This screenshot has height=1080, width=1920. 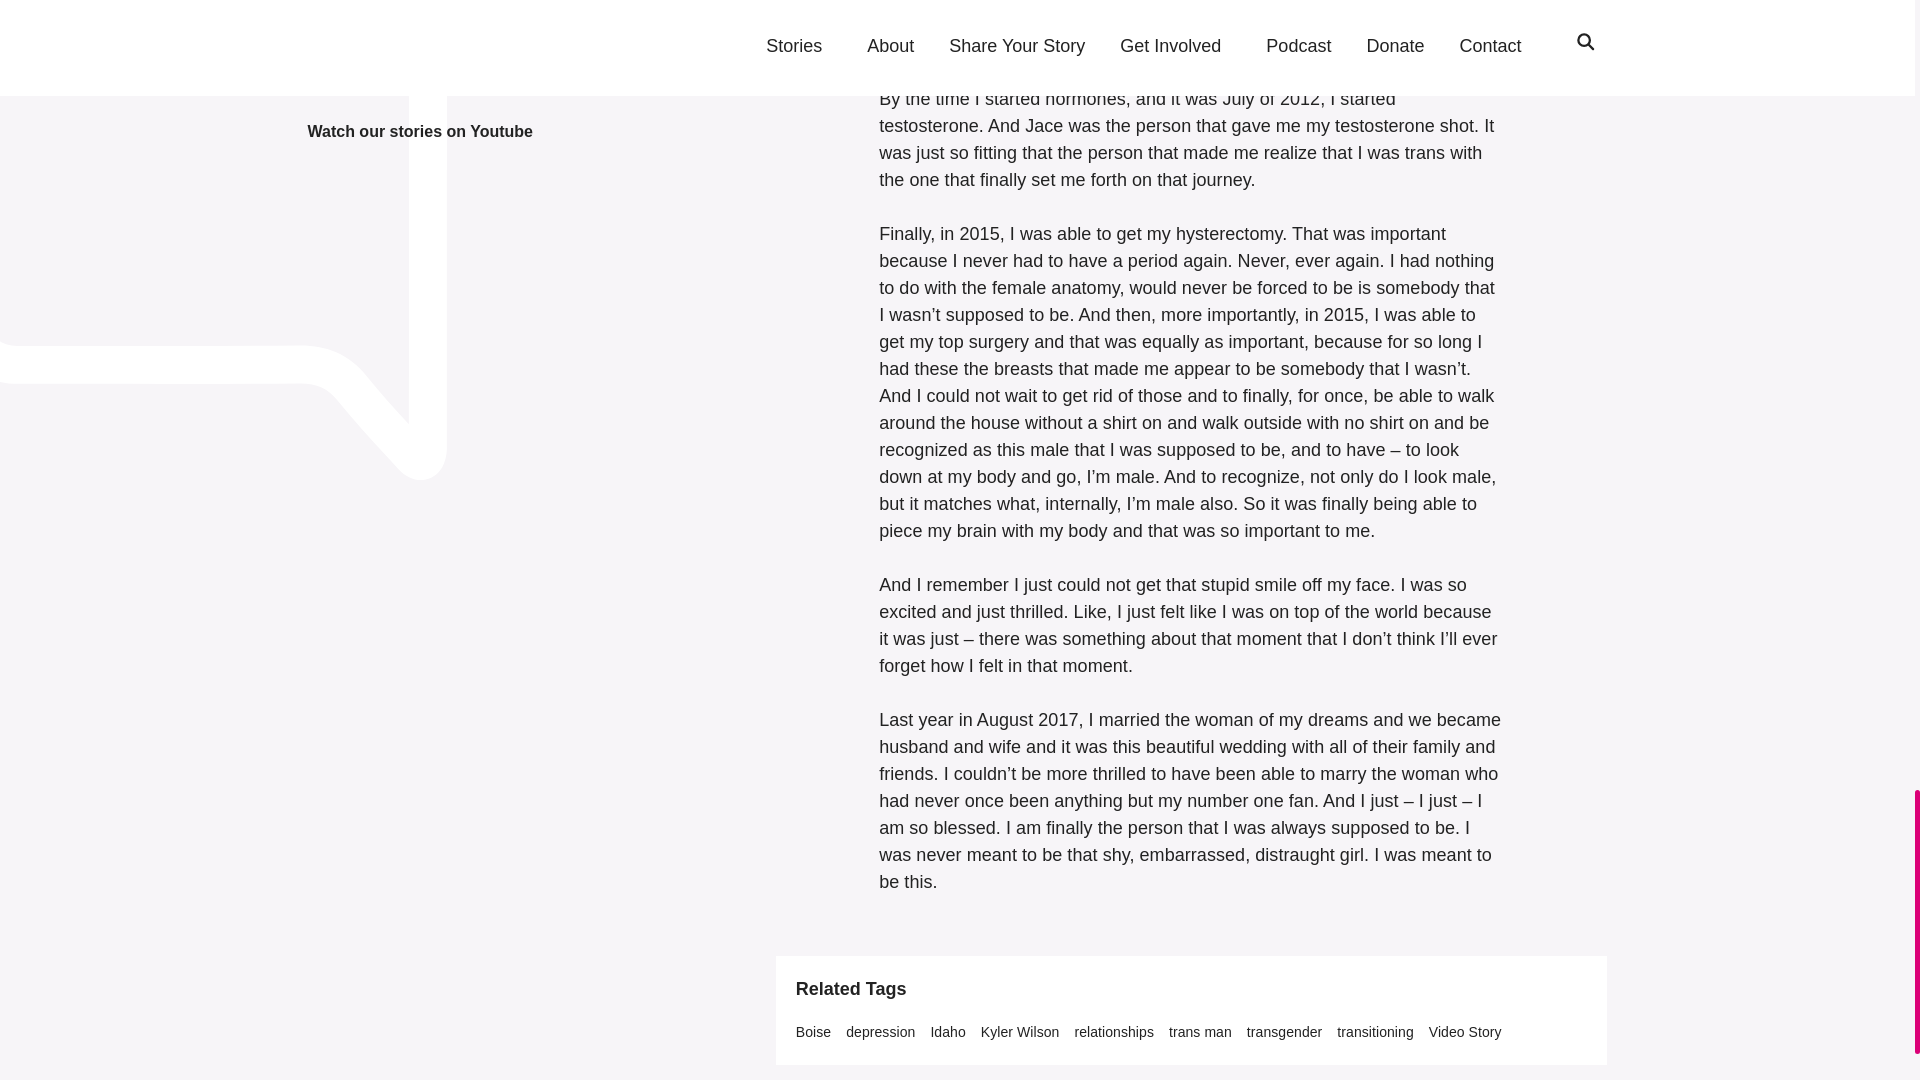 I want to click on Idaho, so click(x=947, y=1032).